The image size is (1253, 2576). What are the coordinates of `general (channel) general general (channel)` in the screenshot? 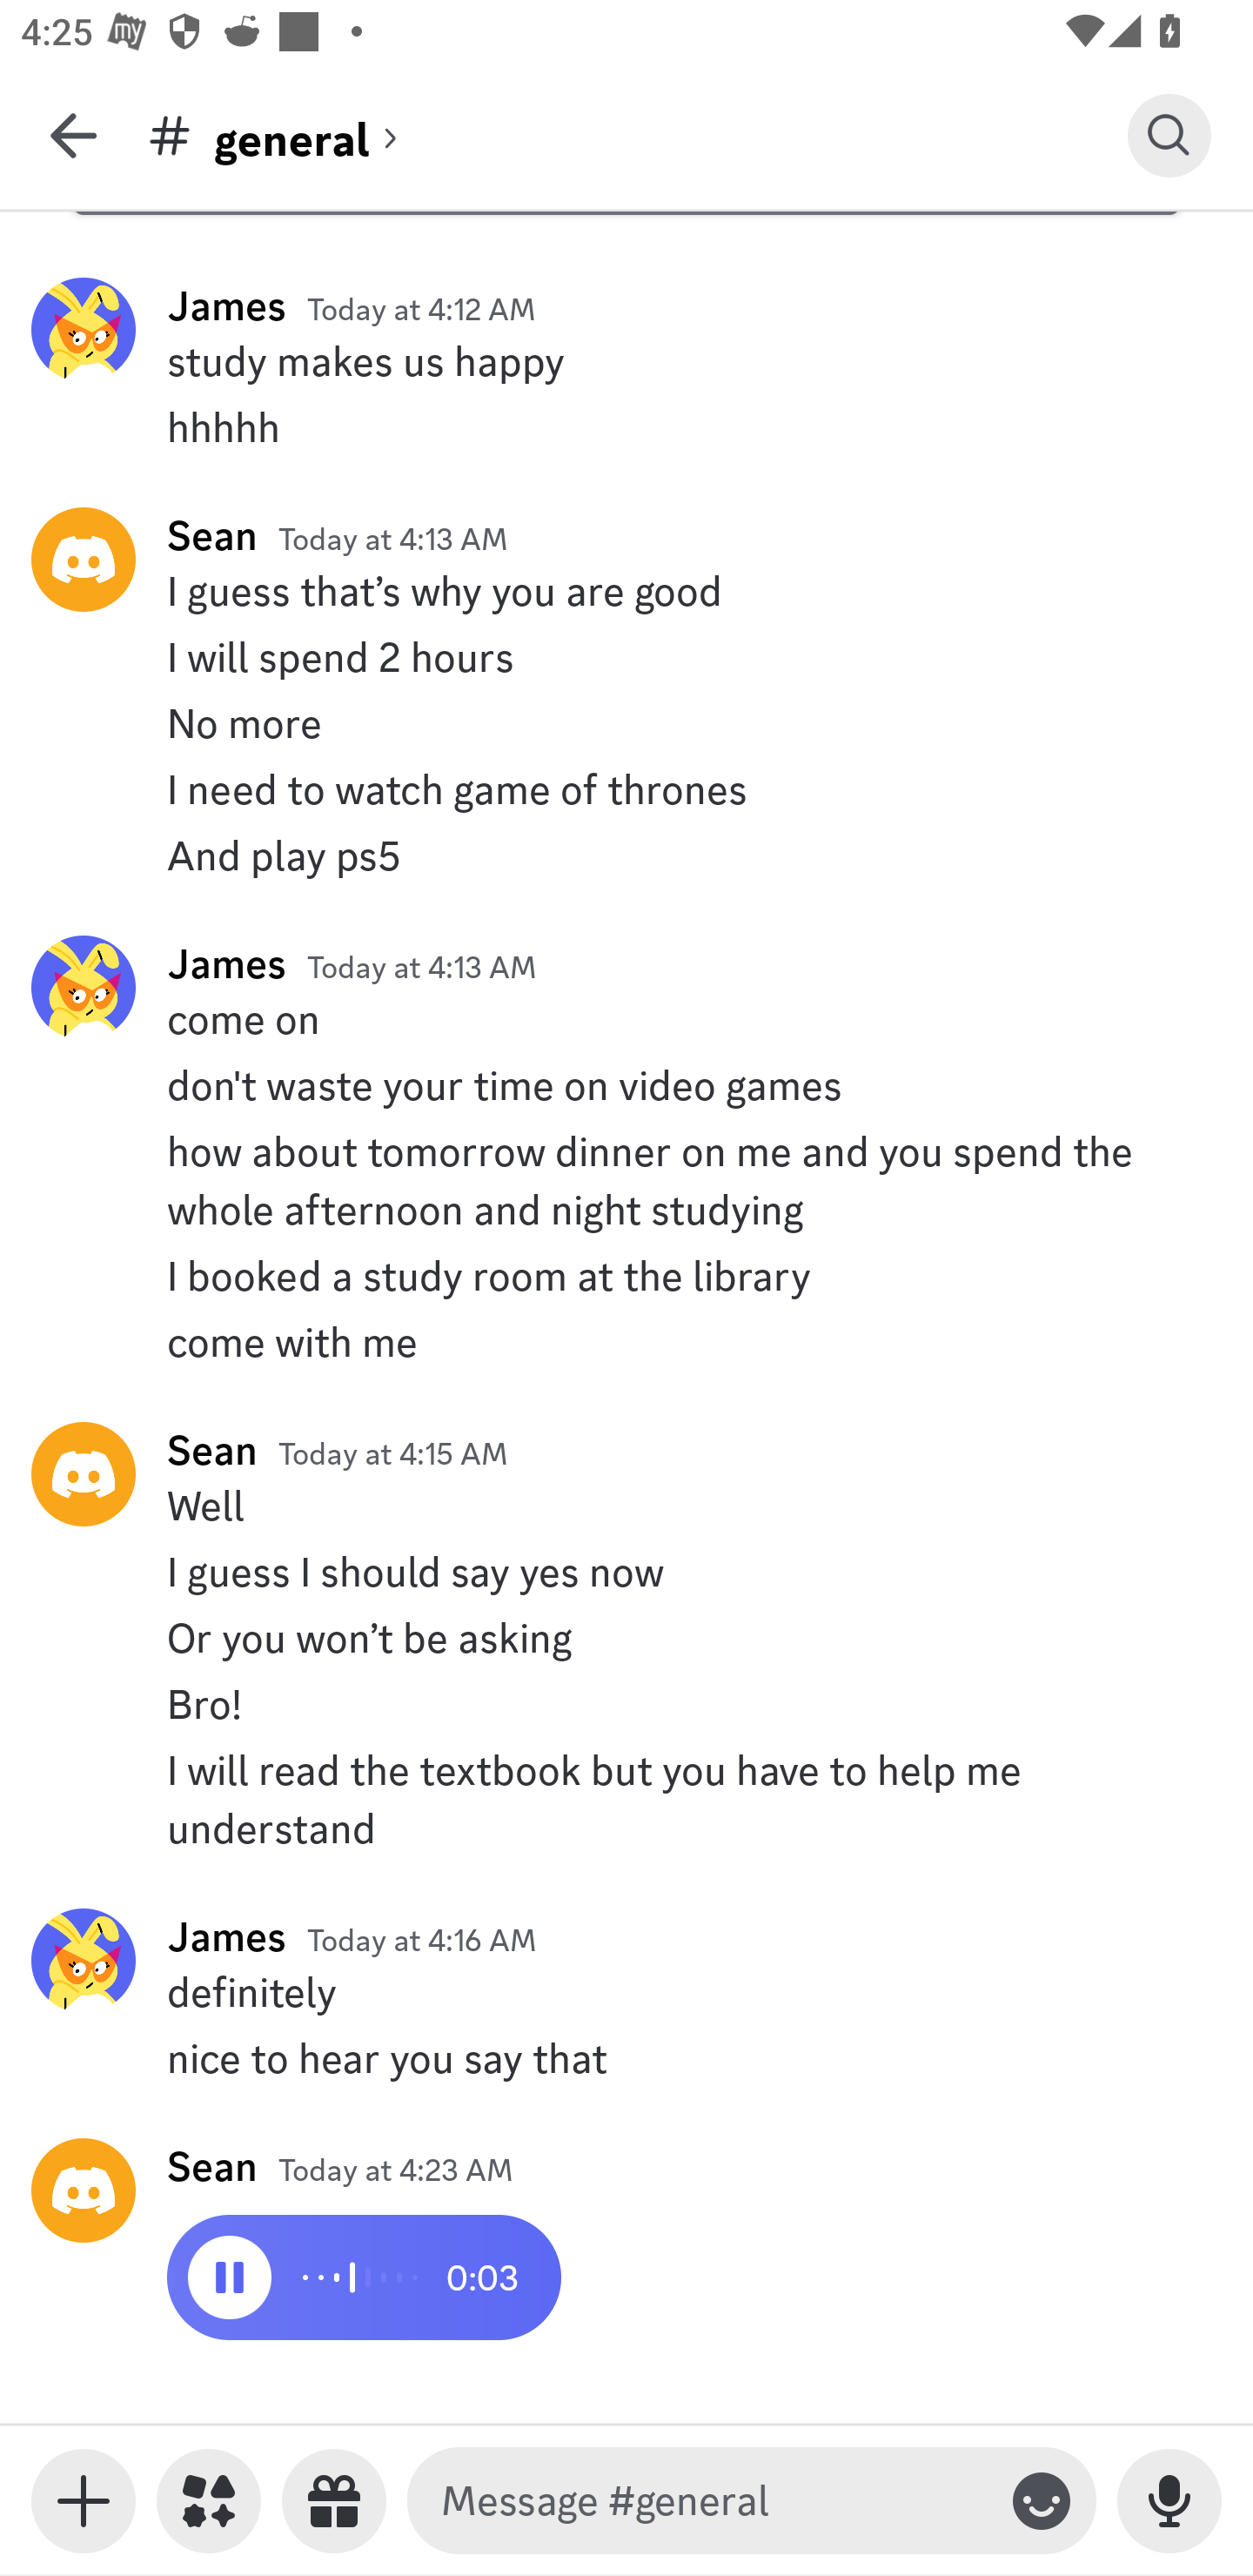 It's located at (637, 135).